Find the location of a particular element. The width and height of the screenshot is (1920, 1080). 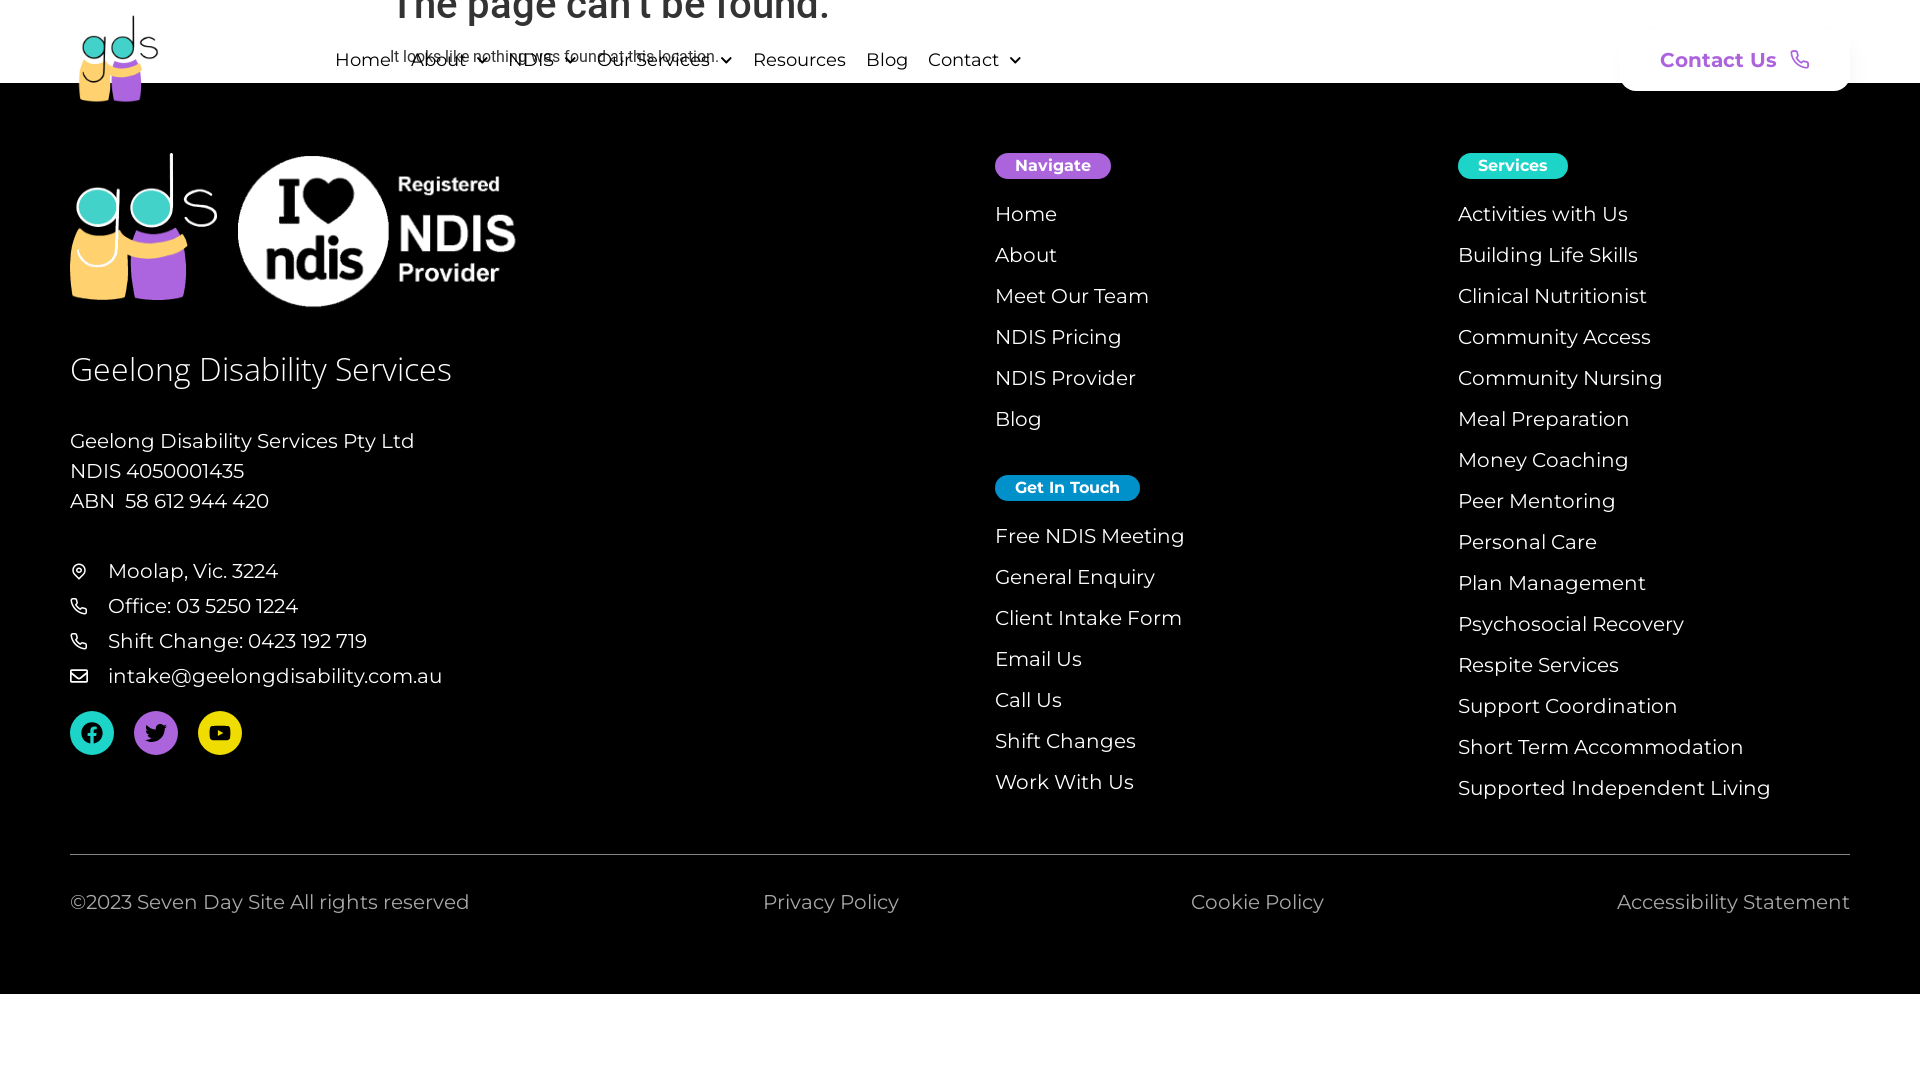

About is located at coordinates (1026, 256).